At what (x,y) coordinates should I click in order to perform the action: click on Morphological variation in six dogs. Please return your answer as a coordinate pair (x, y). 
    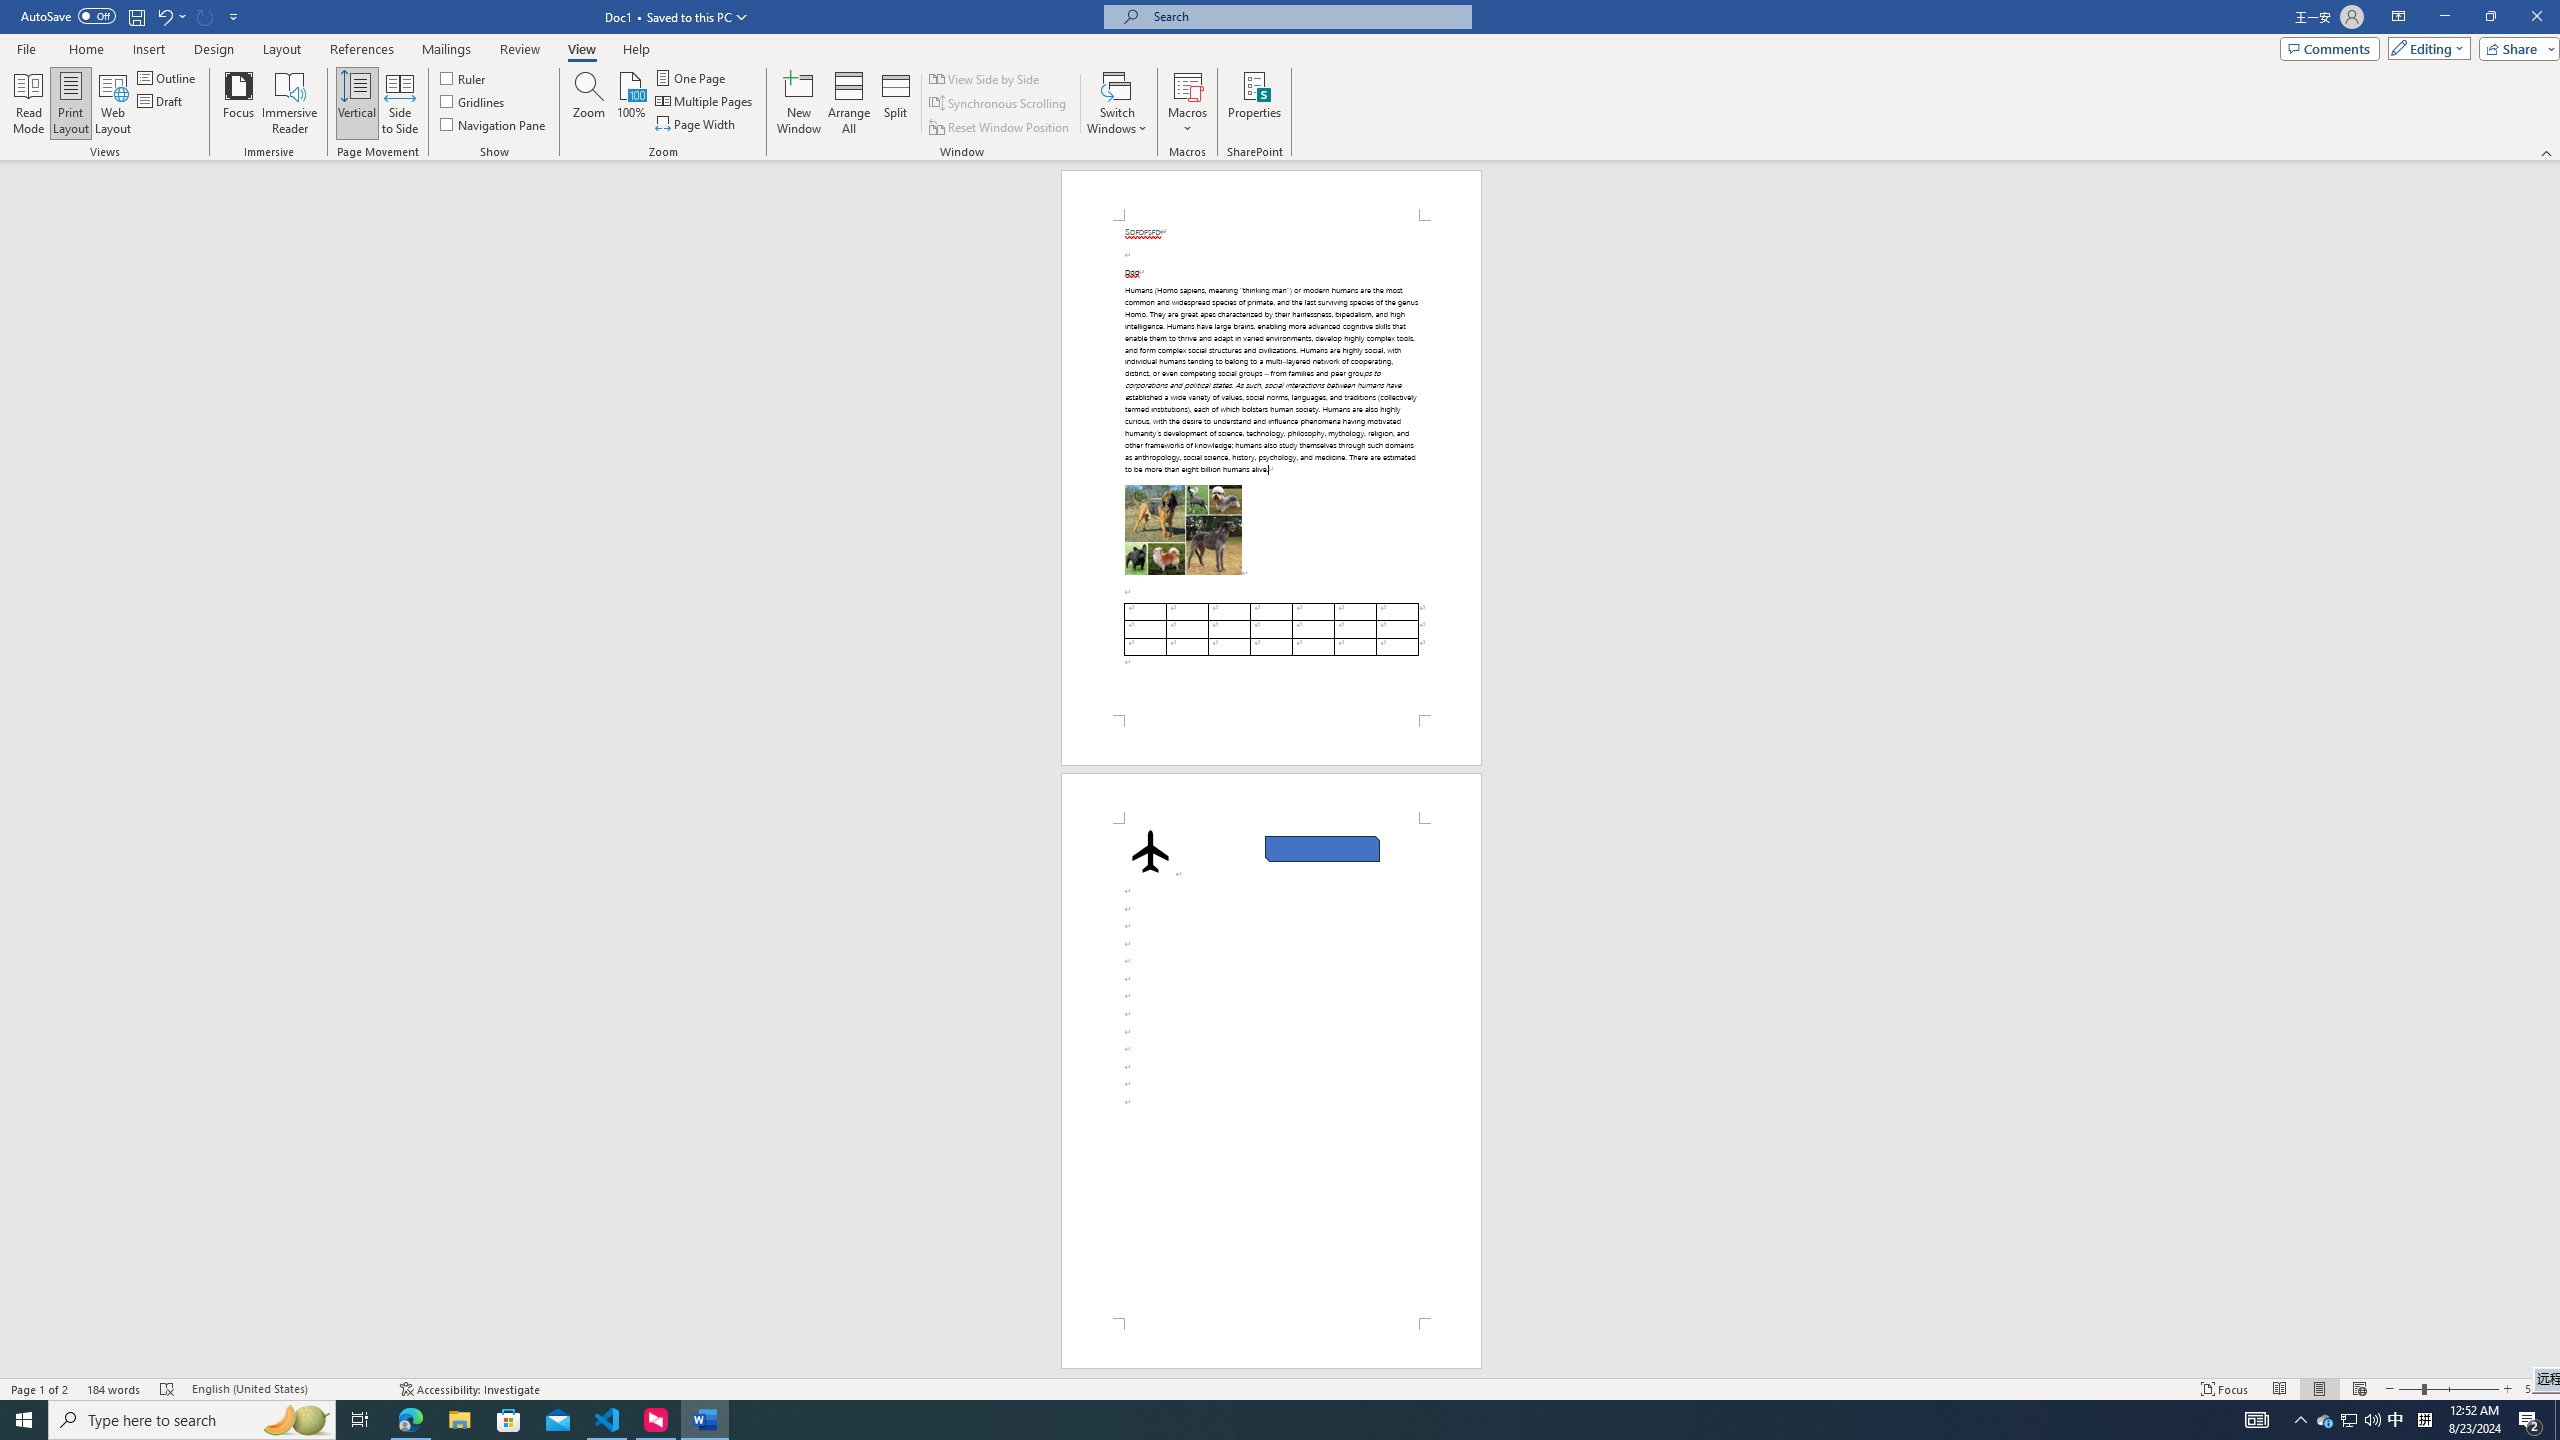
    Looking at the image, I should click on (1182, 530).